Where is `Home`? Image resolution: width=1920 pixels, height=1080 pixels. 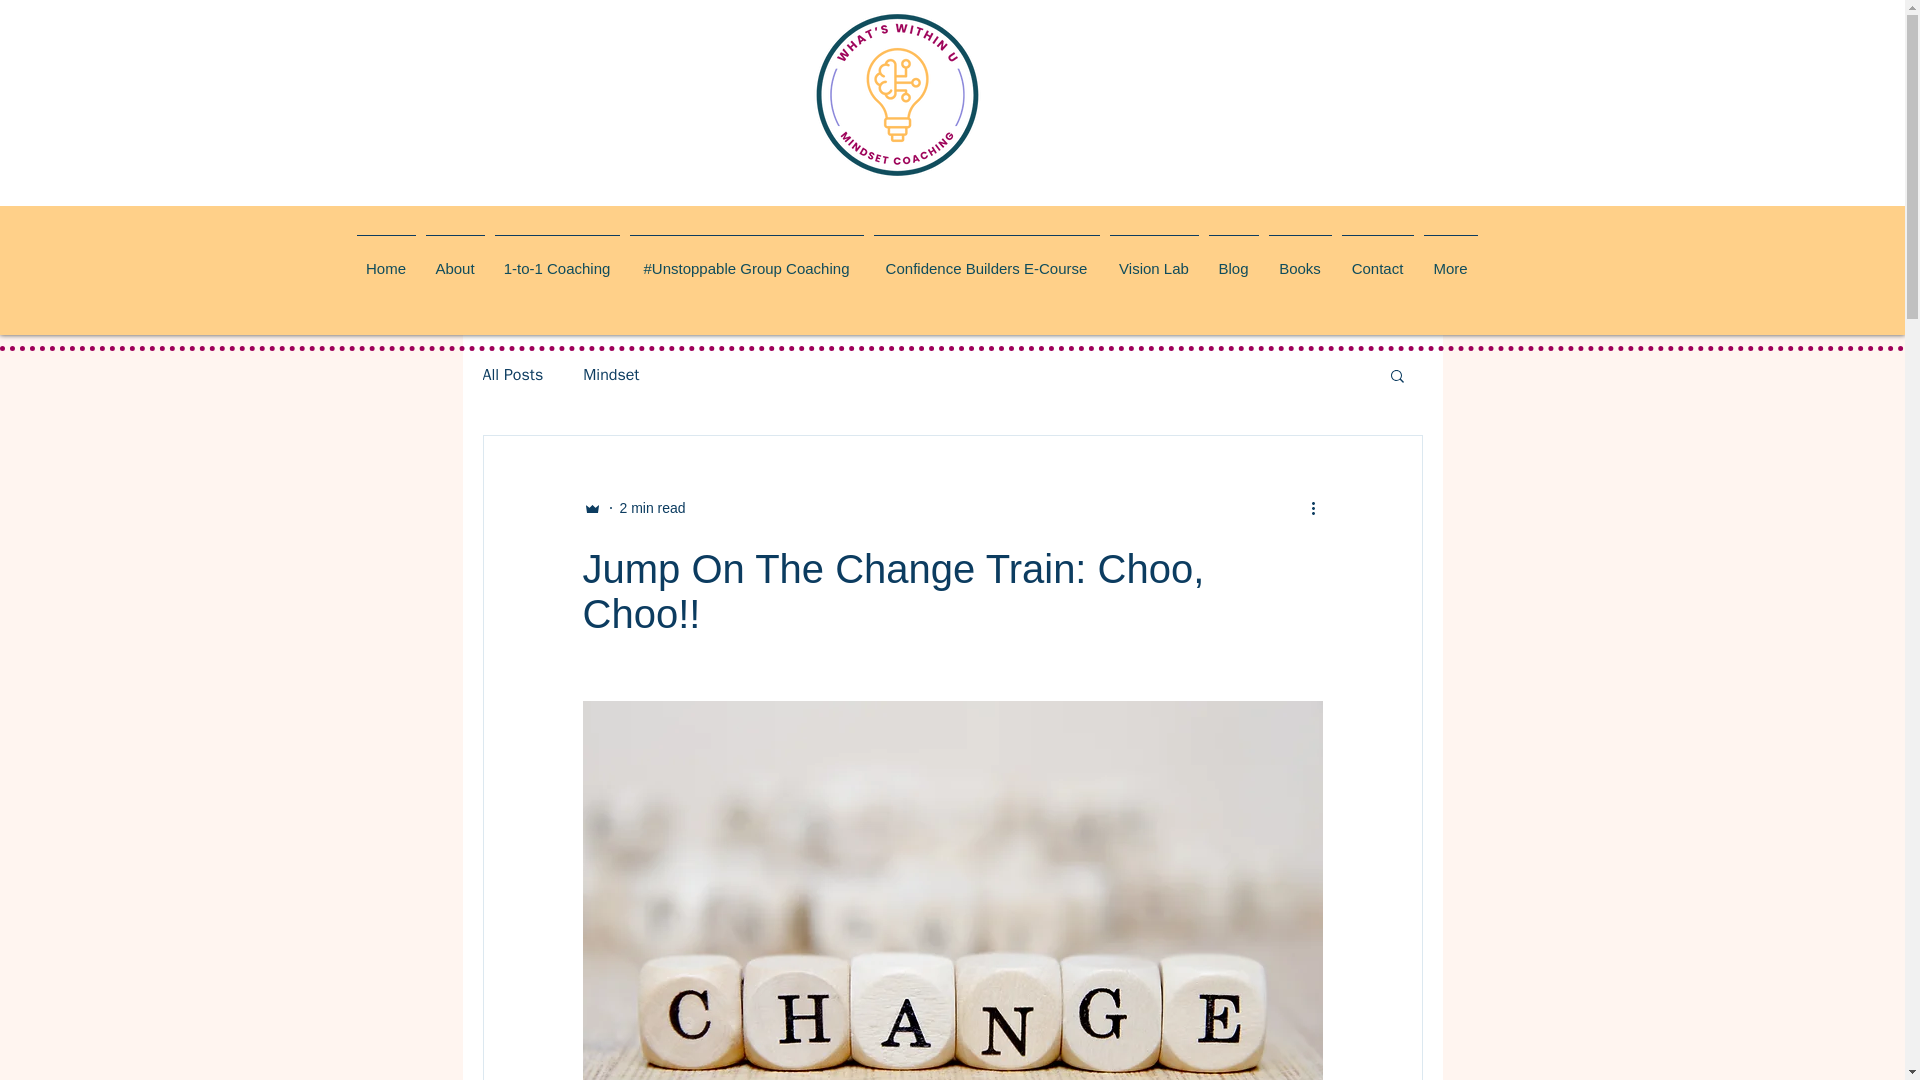 Home is located at coordinates (386, 260).